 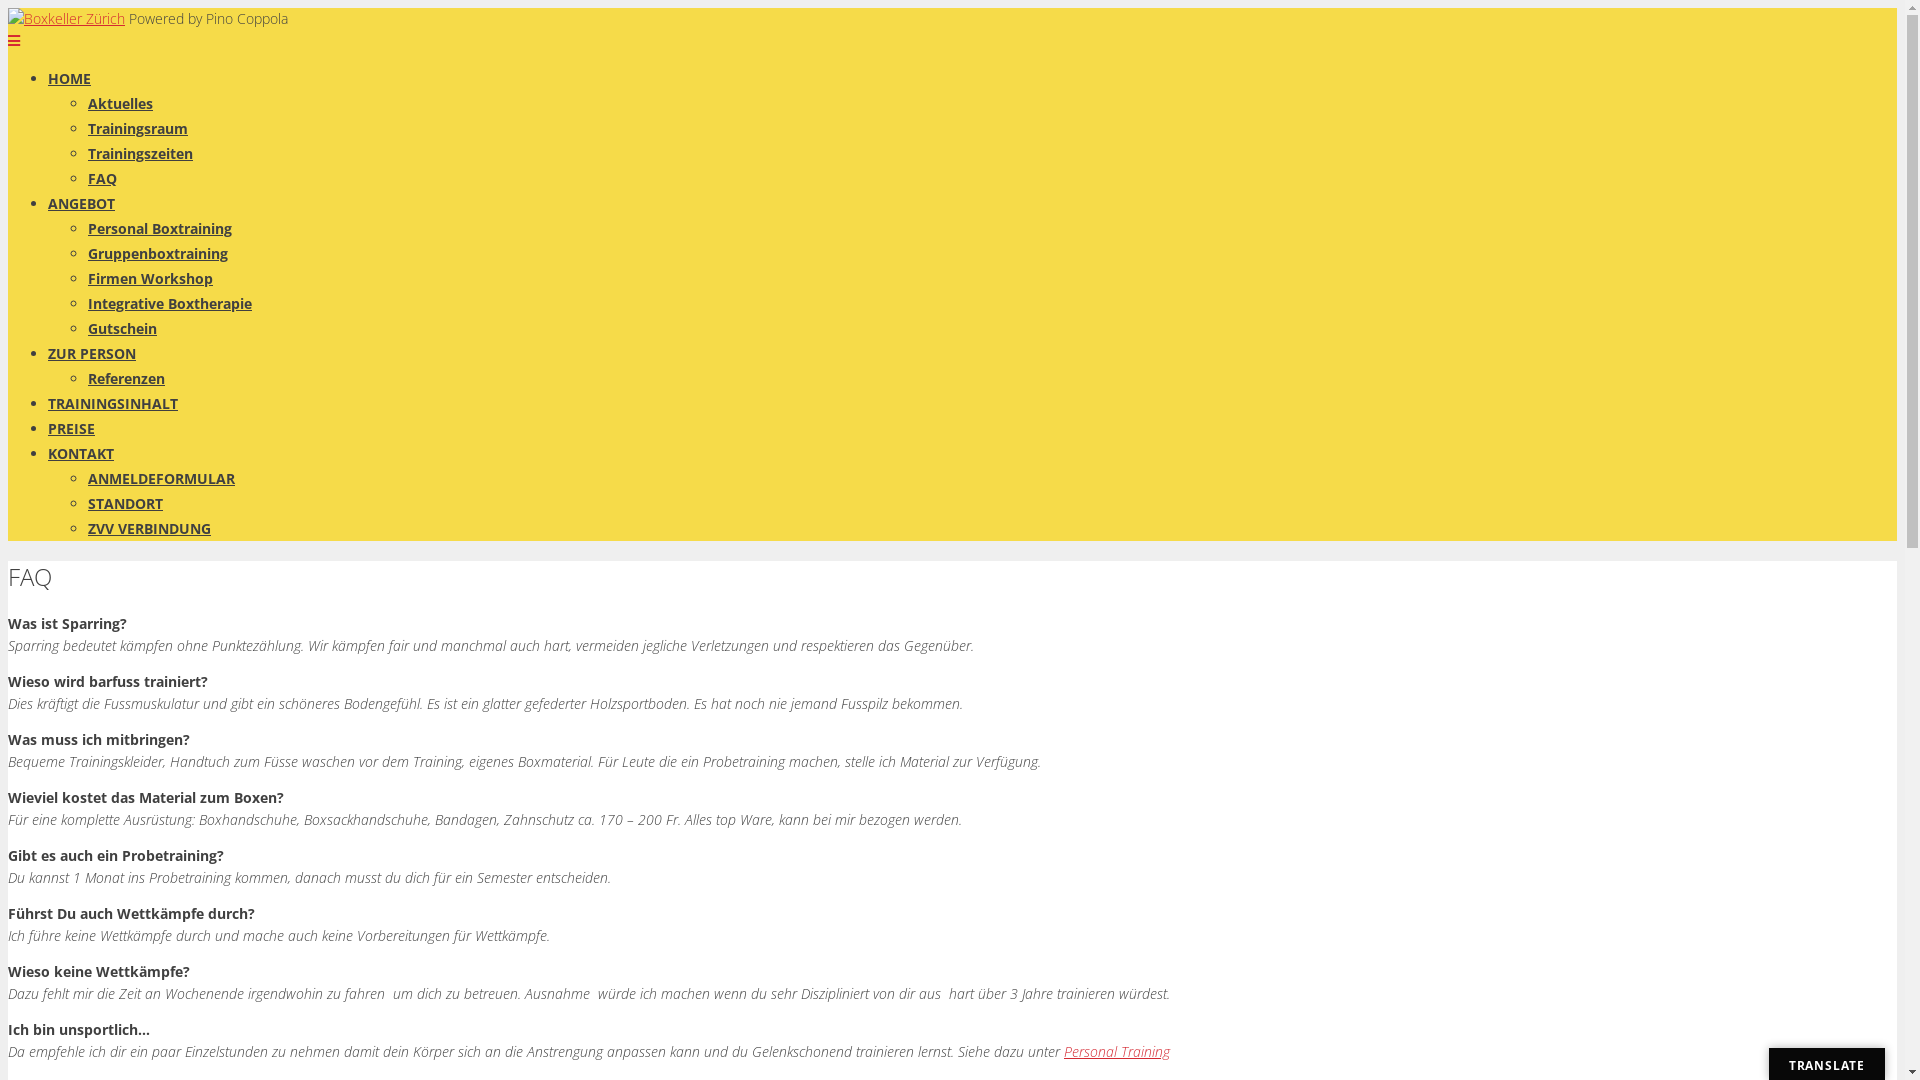 I want to click on PREISE, so click(x=72, y=428).